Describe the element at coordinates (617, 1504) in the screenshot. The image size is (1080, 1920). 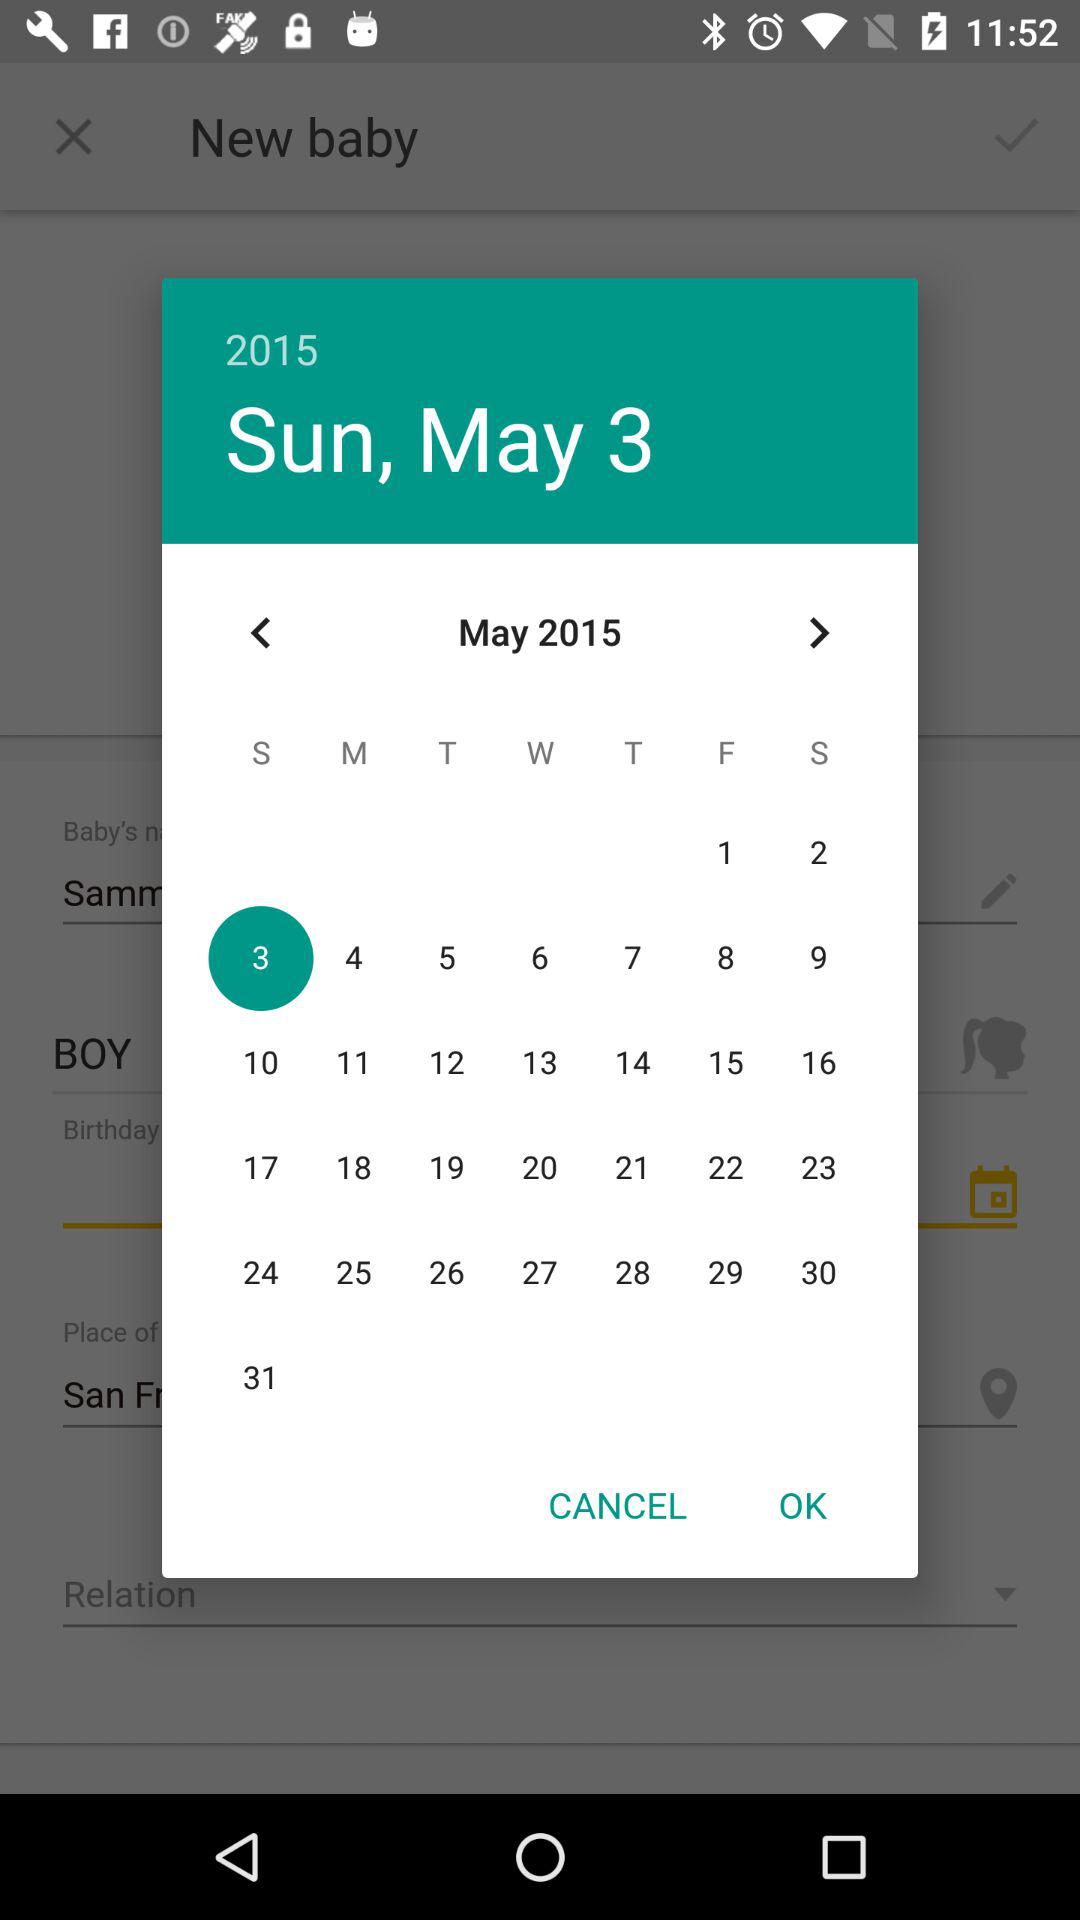
I see `choose the cancel icon` at that location.